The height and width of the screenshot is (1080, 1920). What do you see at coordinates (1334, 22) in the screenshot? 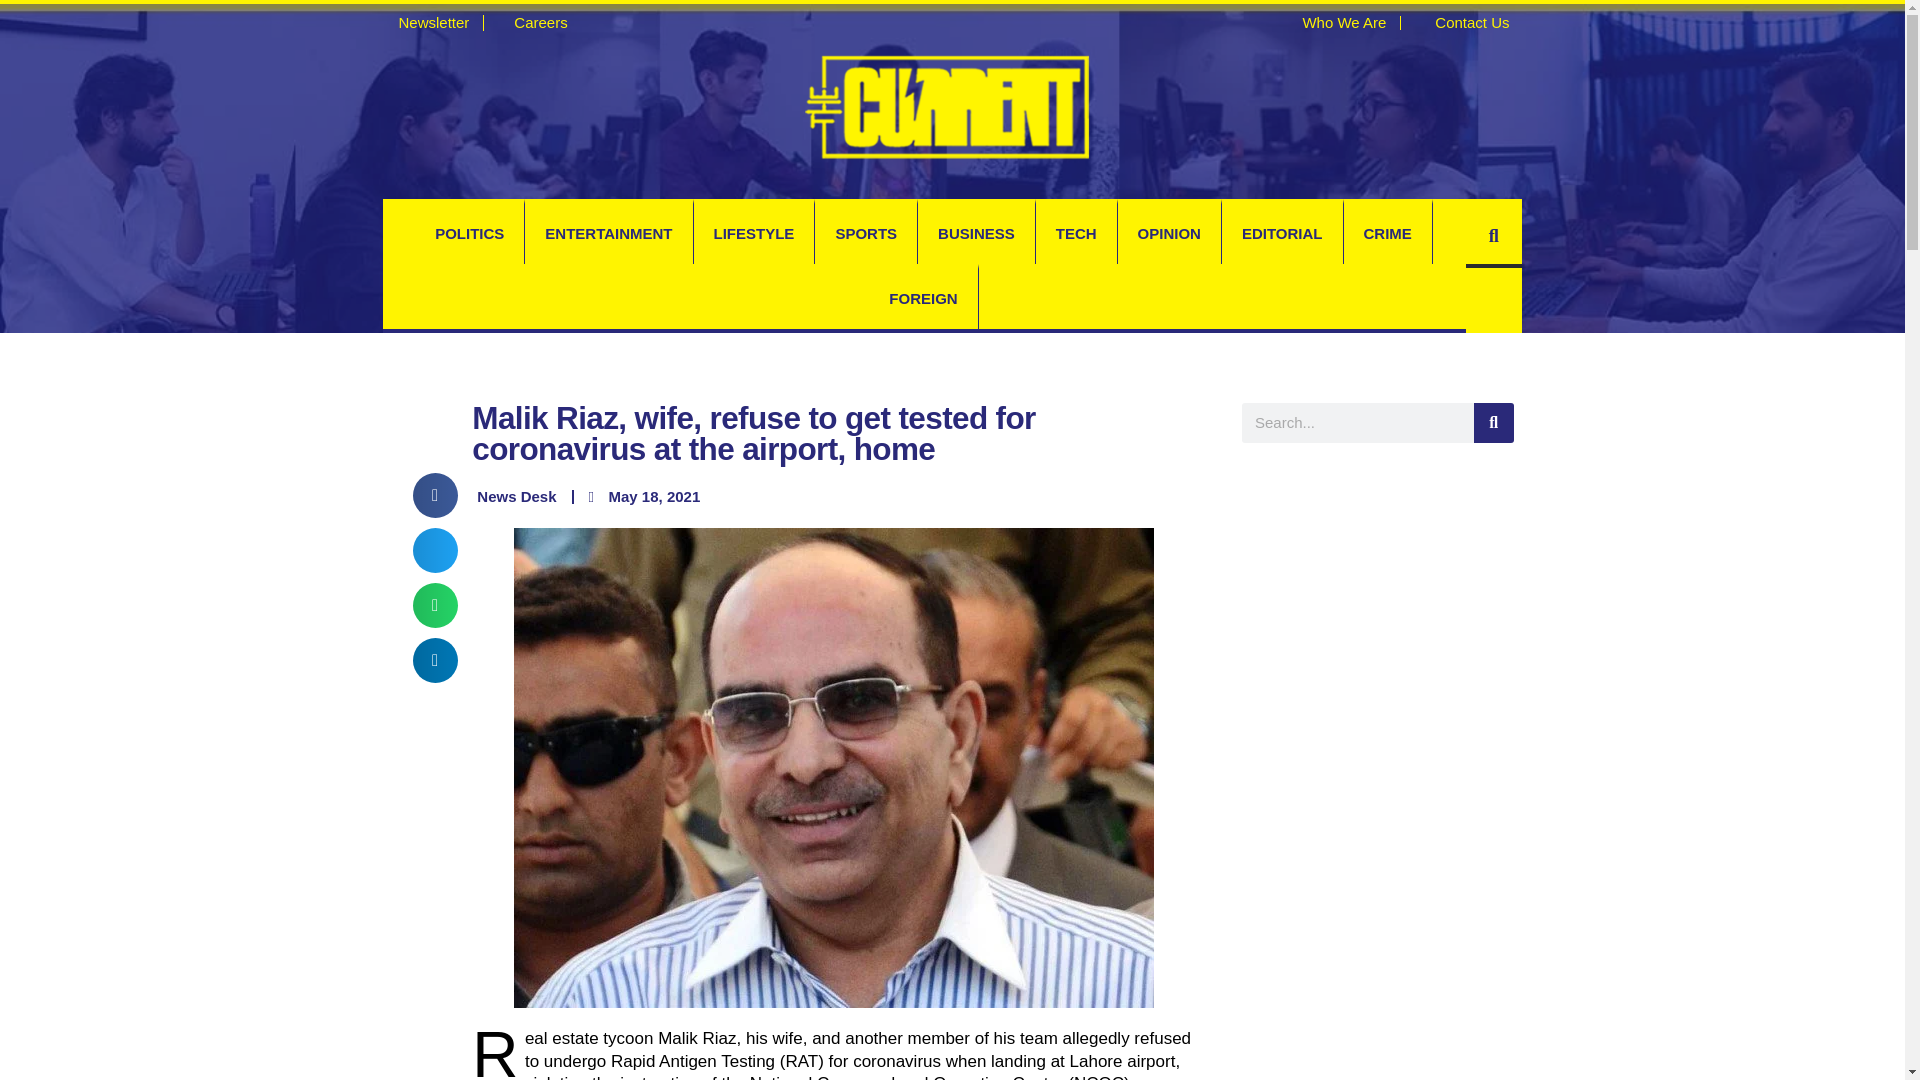
I see `Who We Are` at bounding box center [1334, 22].